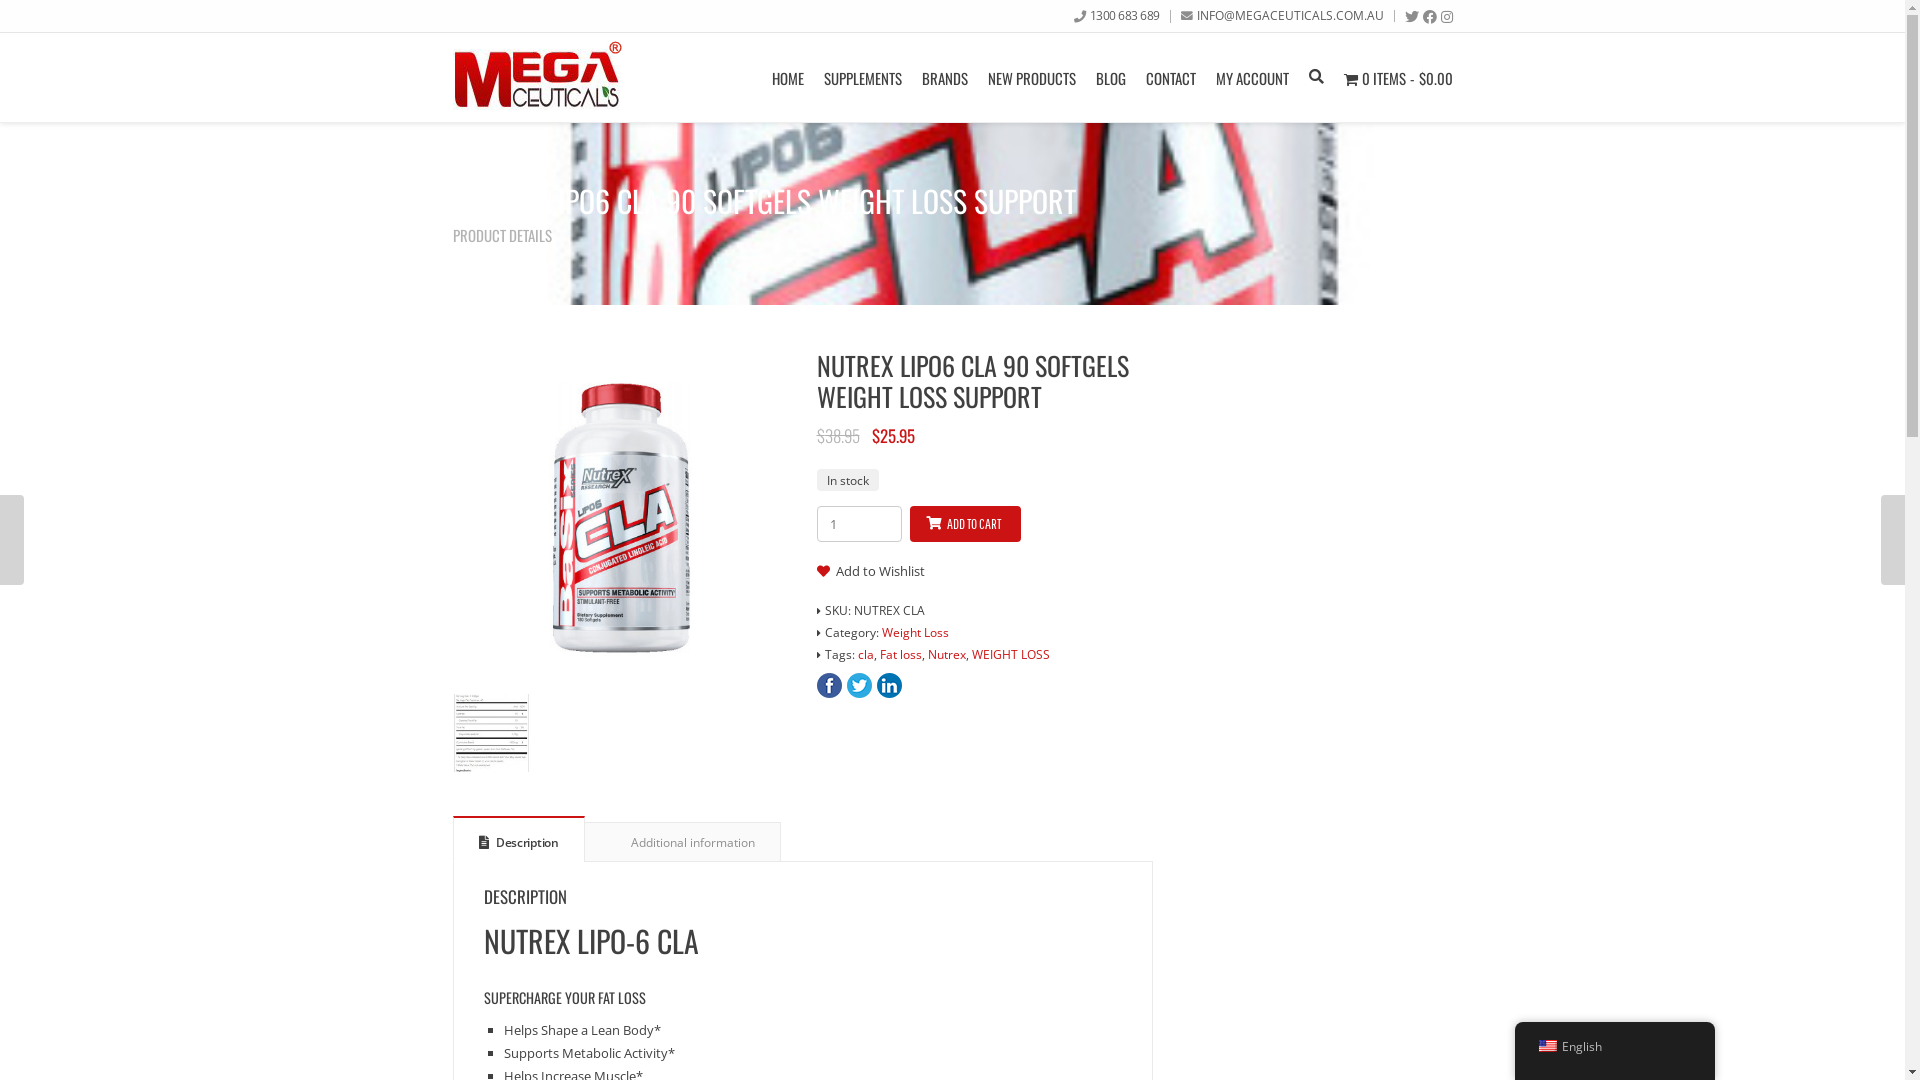 This screenshot has width=1920, height=1080. I want to click on Facebook, so click(1429, 17).